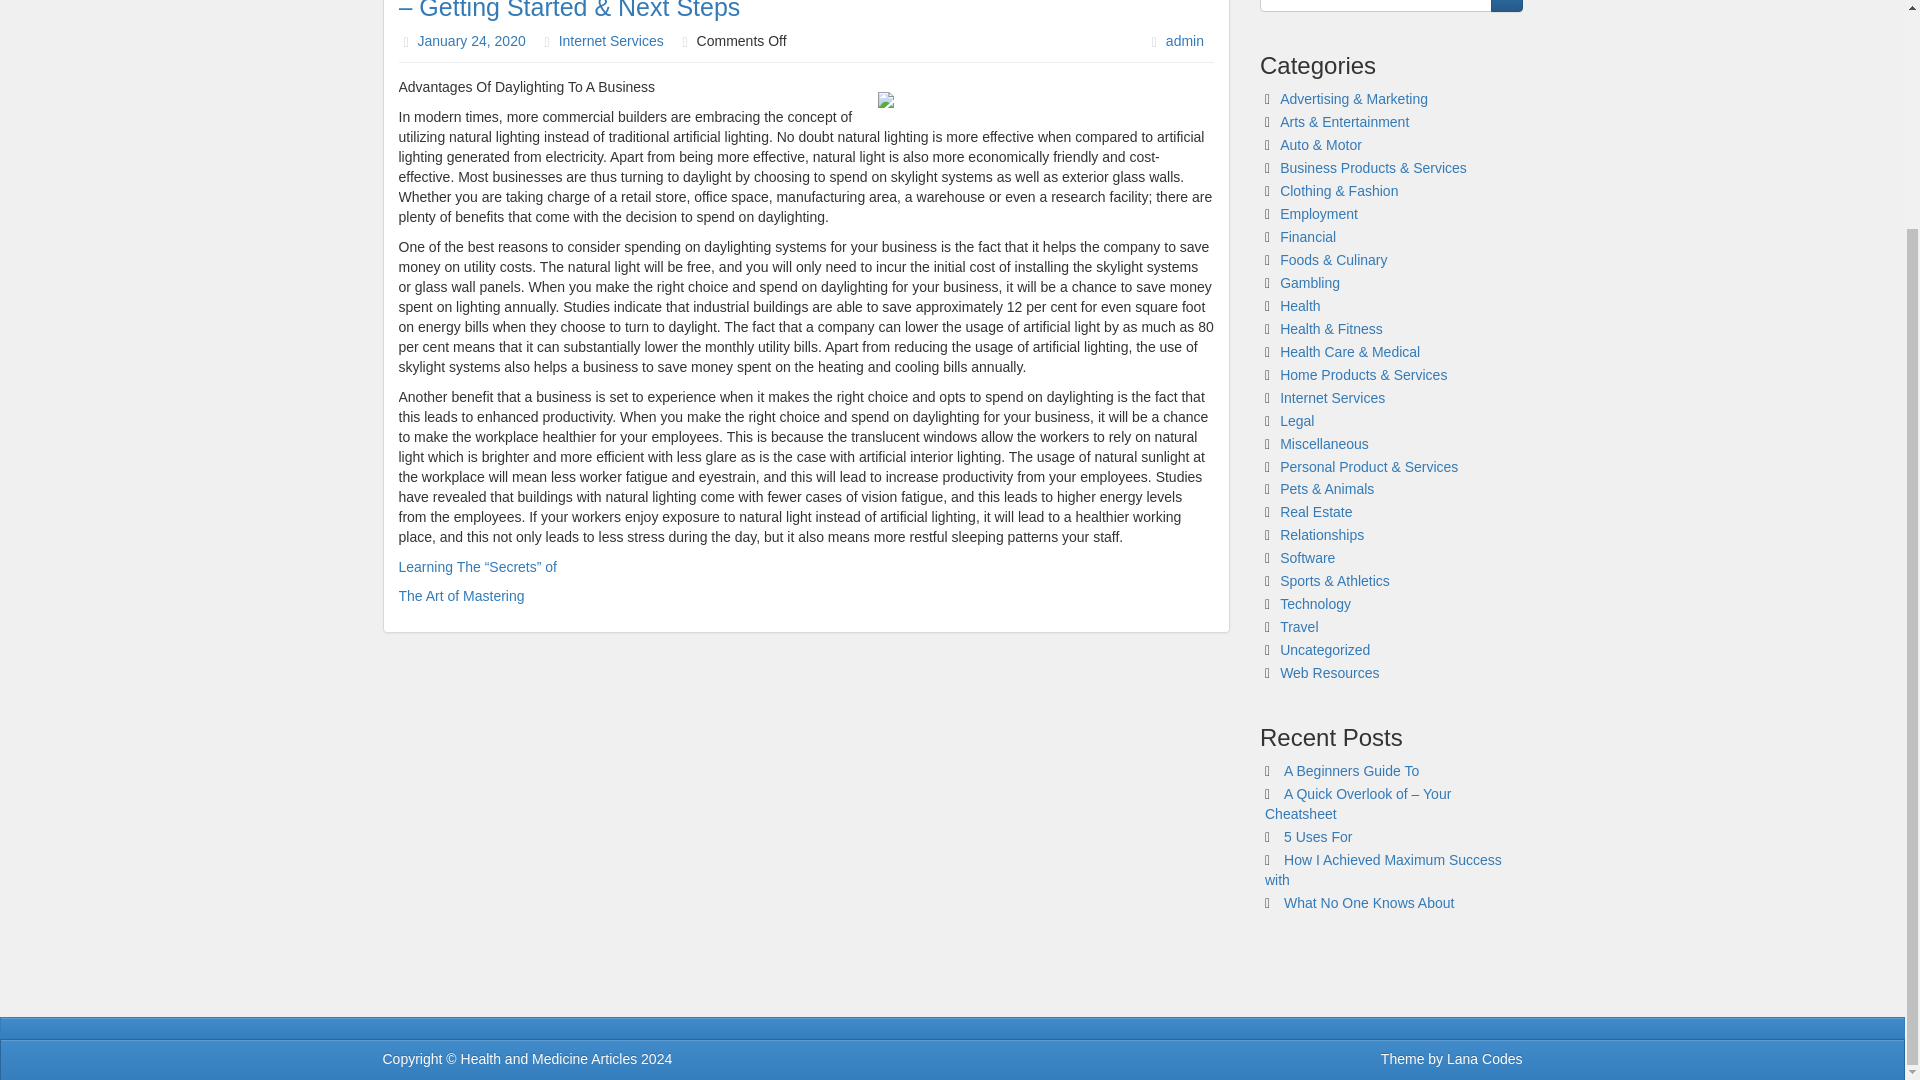  Describe the element at coordinates (1296, 420) in the screenshot. I see `Legal` at that location.